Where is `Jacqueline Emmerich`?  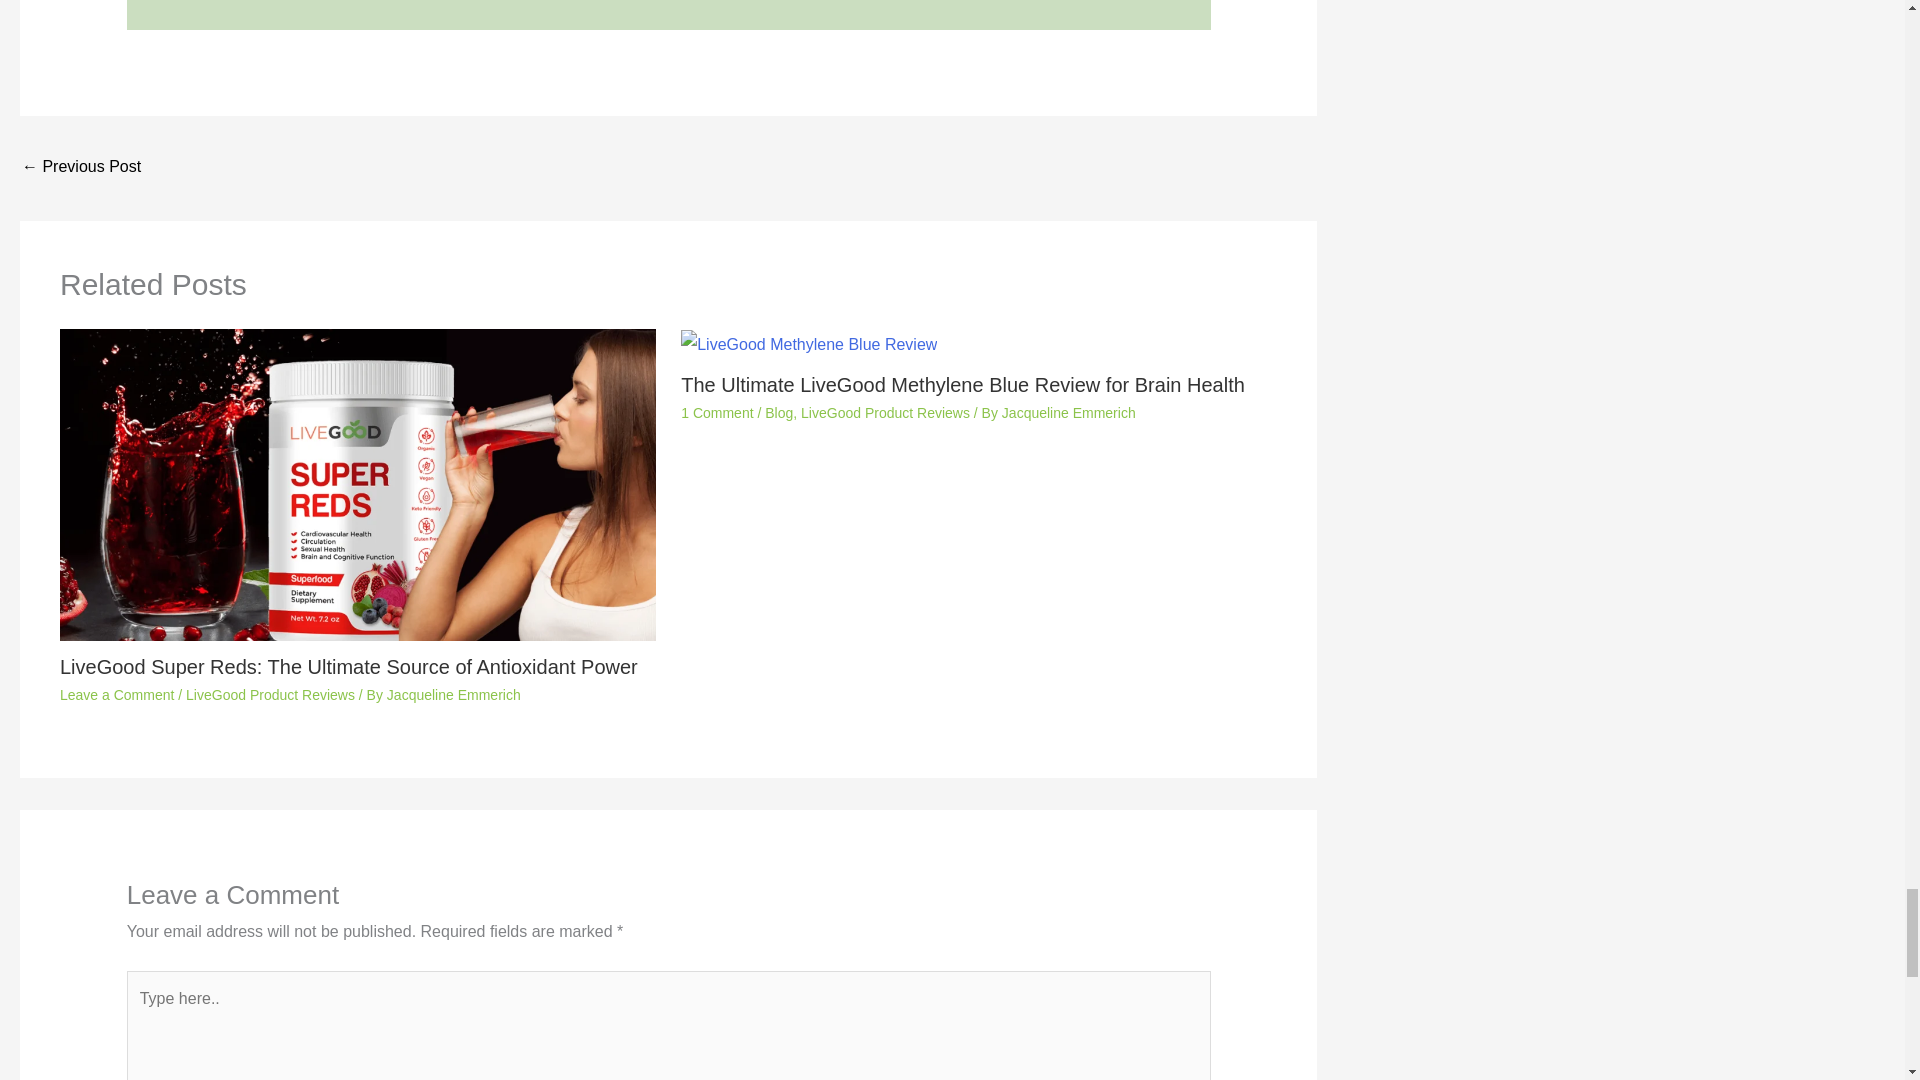
Jacqueline Emmerich is located at coordinates (1069, 413).